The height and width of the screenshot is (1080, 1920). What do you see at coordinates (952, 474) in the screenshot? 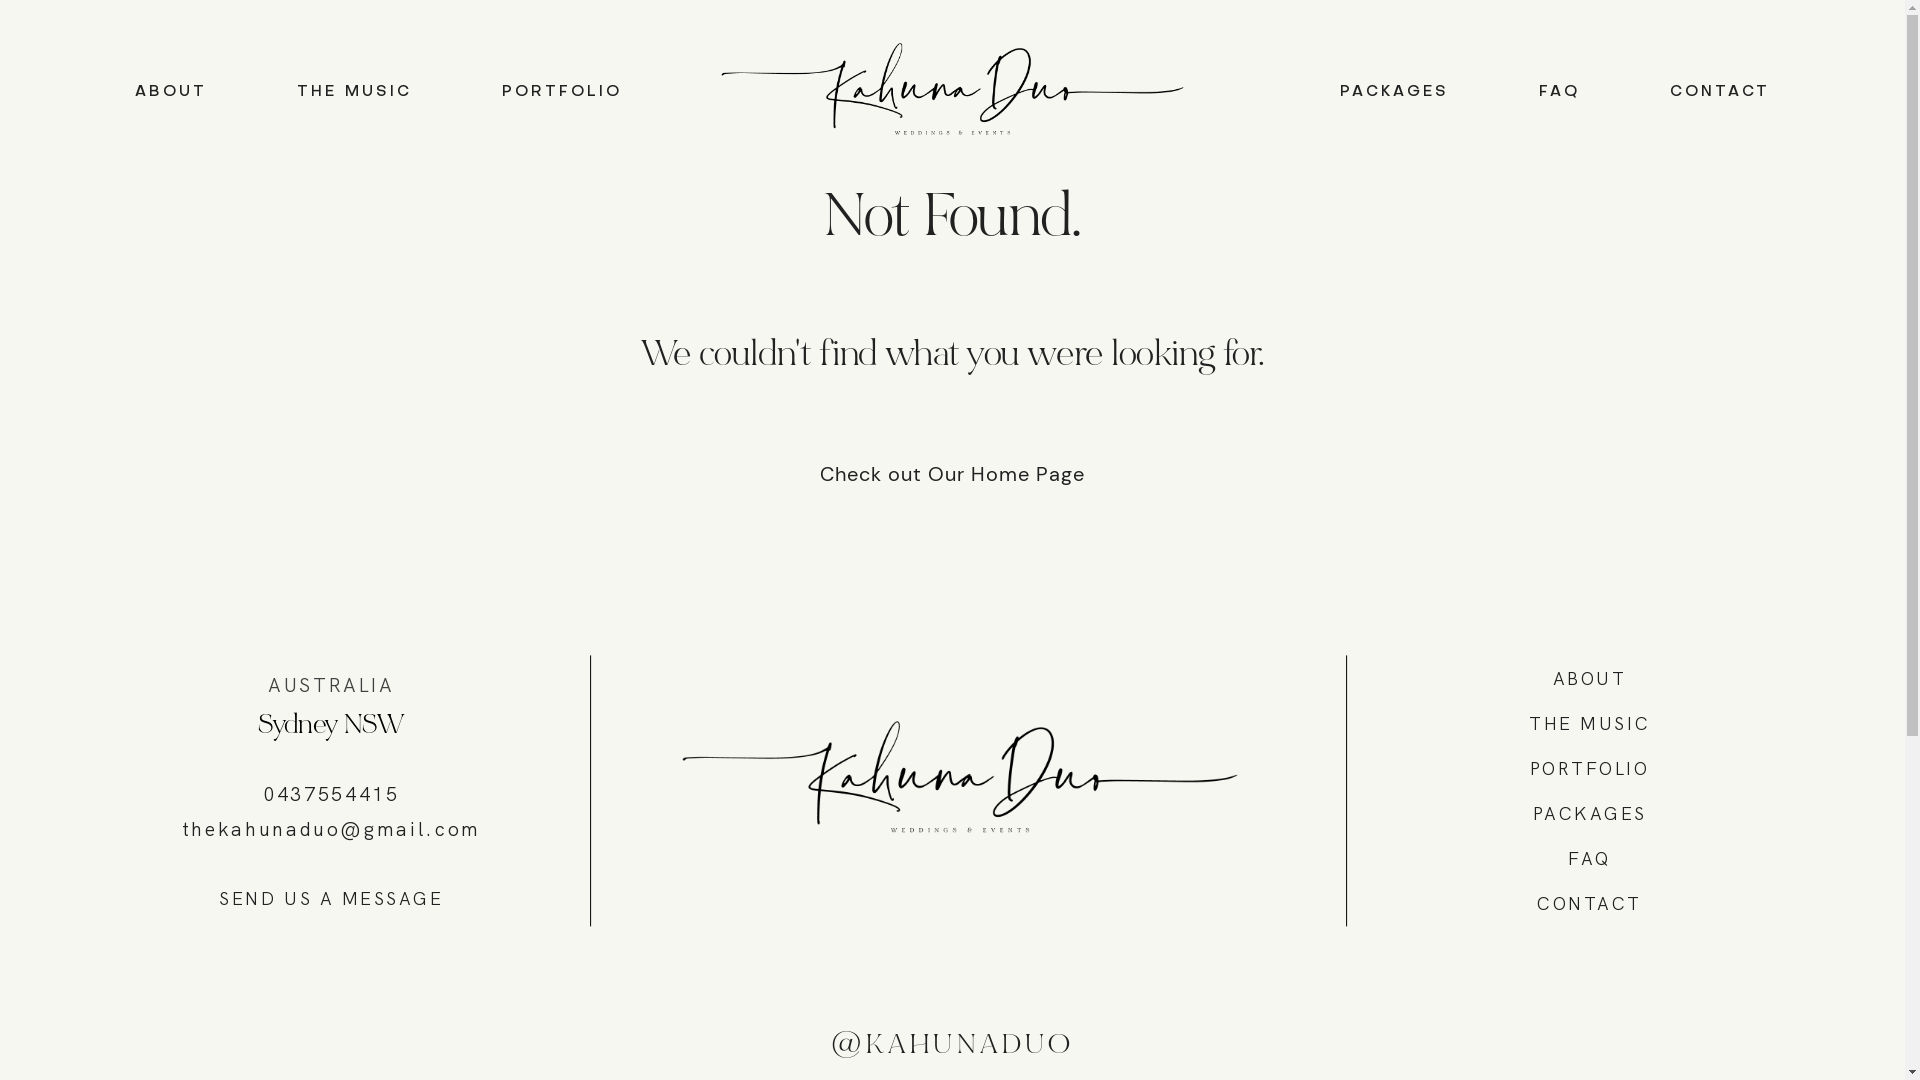
I see `Check out Our Home Page` at bounding box center [952, 474].